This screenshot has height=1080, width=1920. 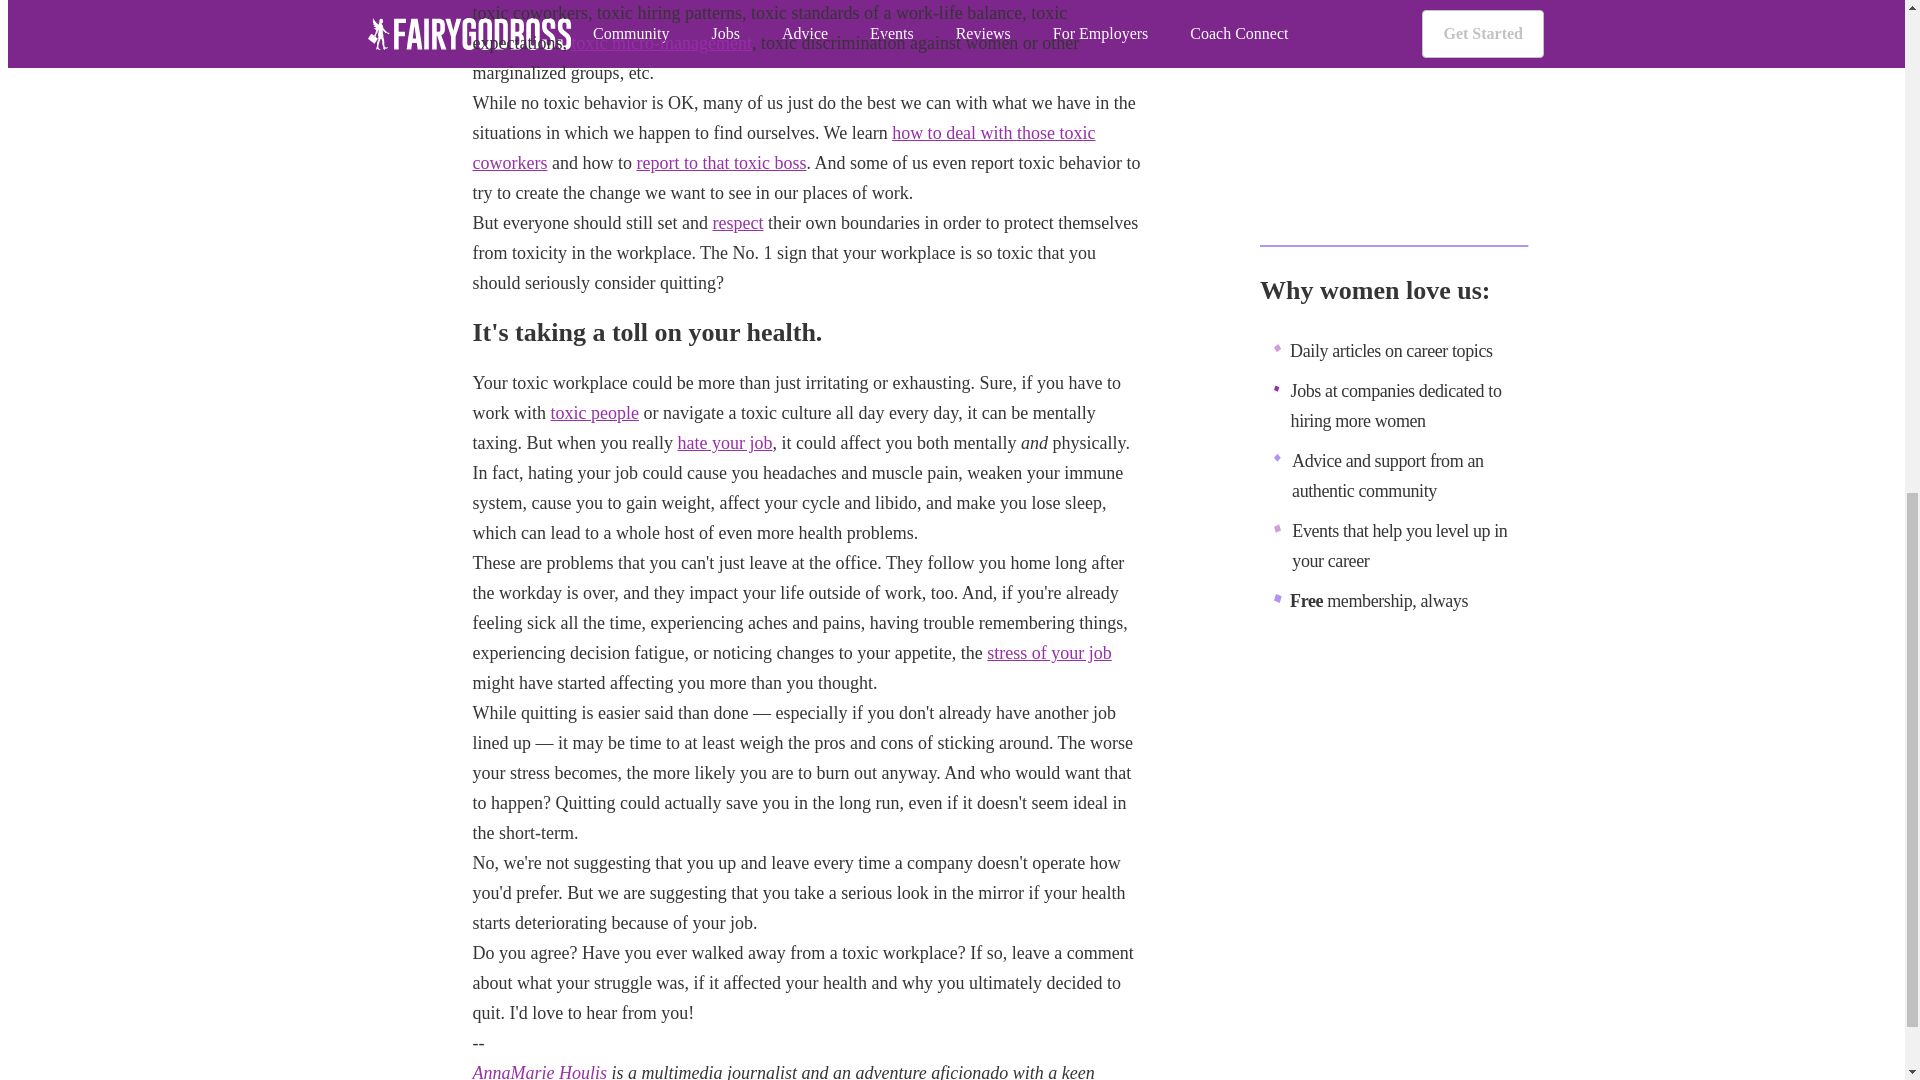 I want to click on toxic people, so click(x=593, y=412).